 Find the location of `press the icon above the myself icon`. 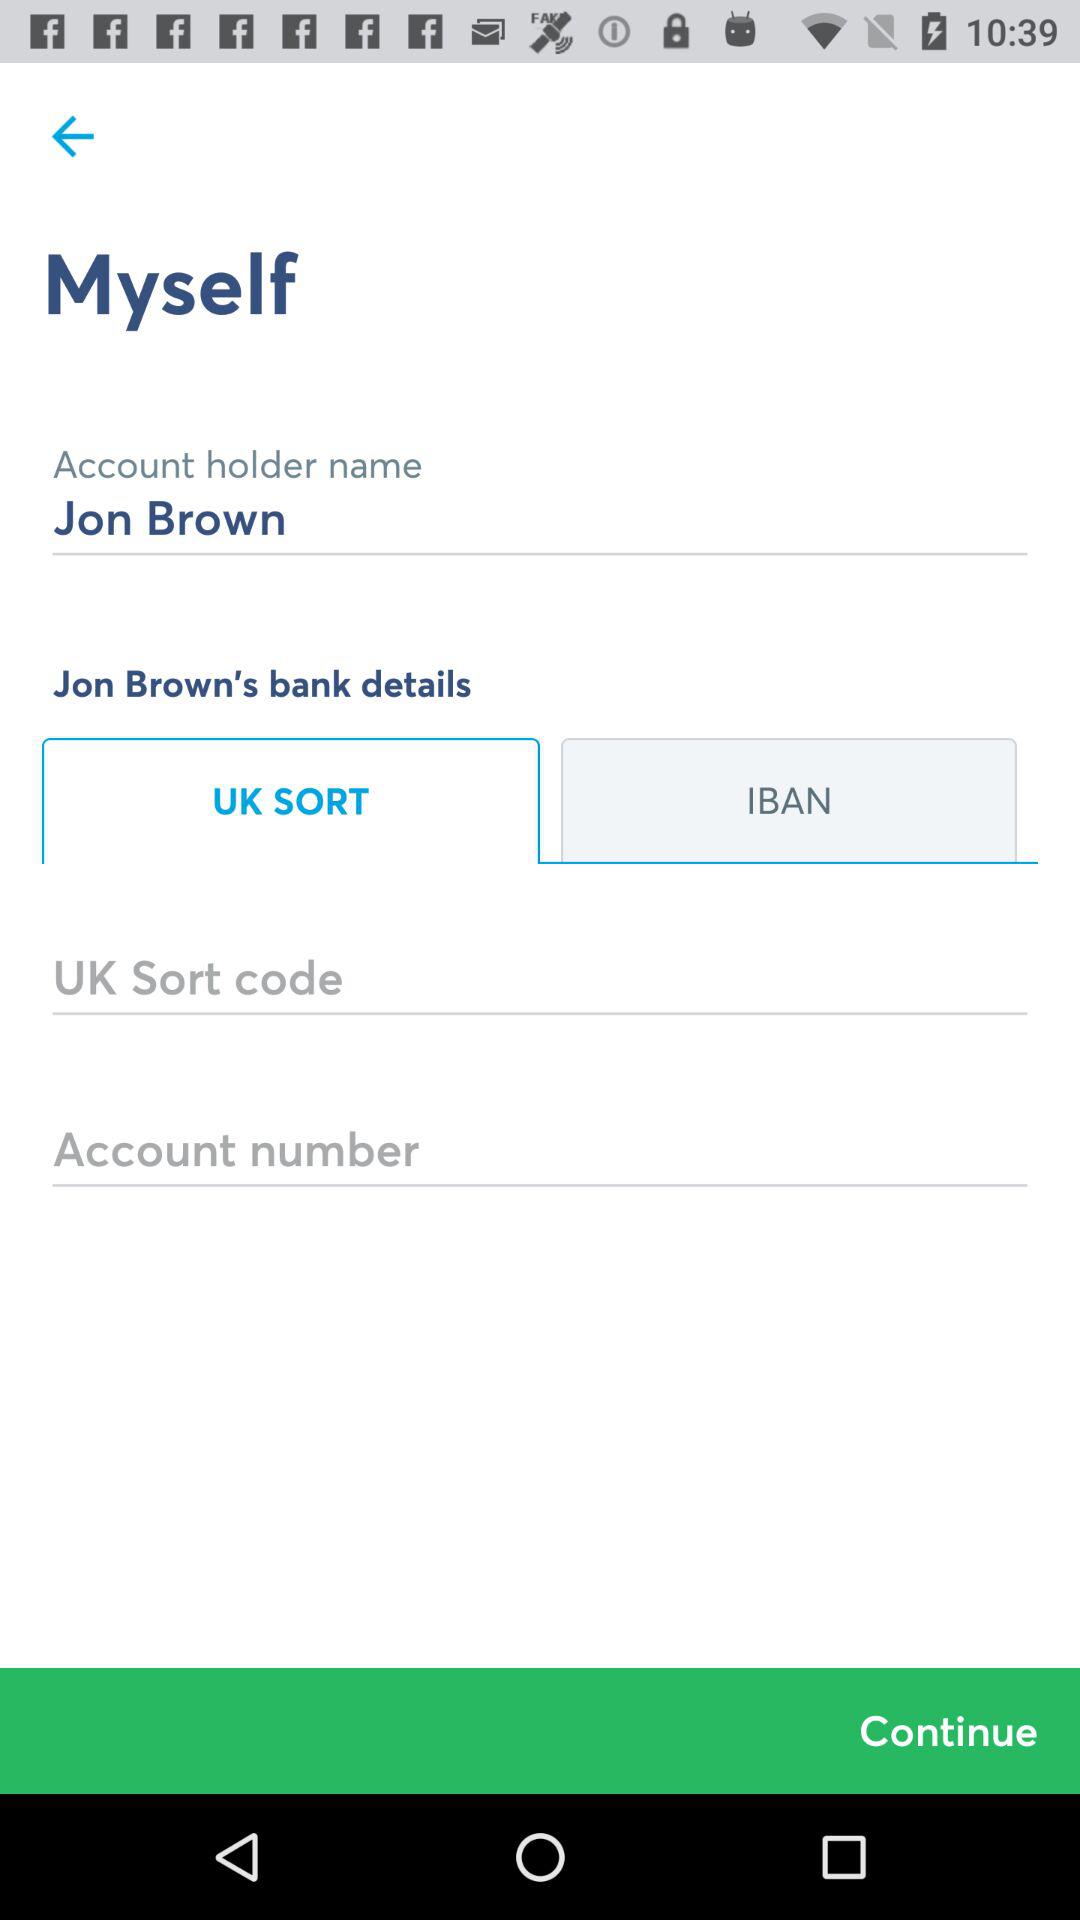

press the icon above the myself icon is located at coordinates (73, 136).